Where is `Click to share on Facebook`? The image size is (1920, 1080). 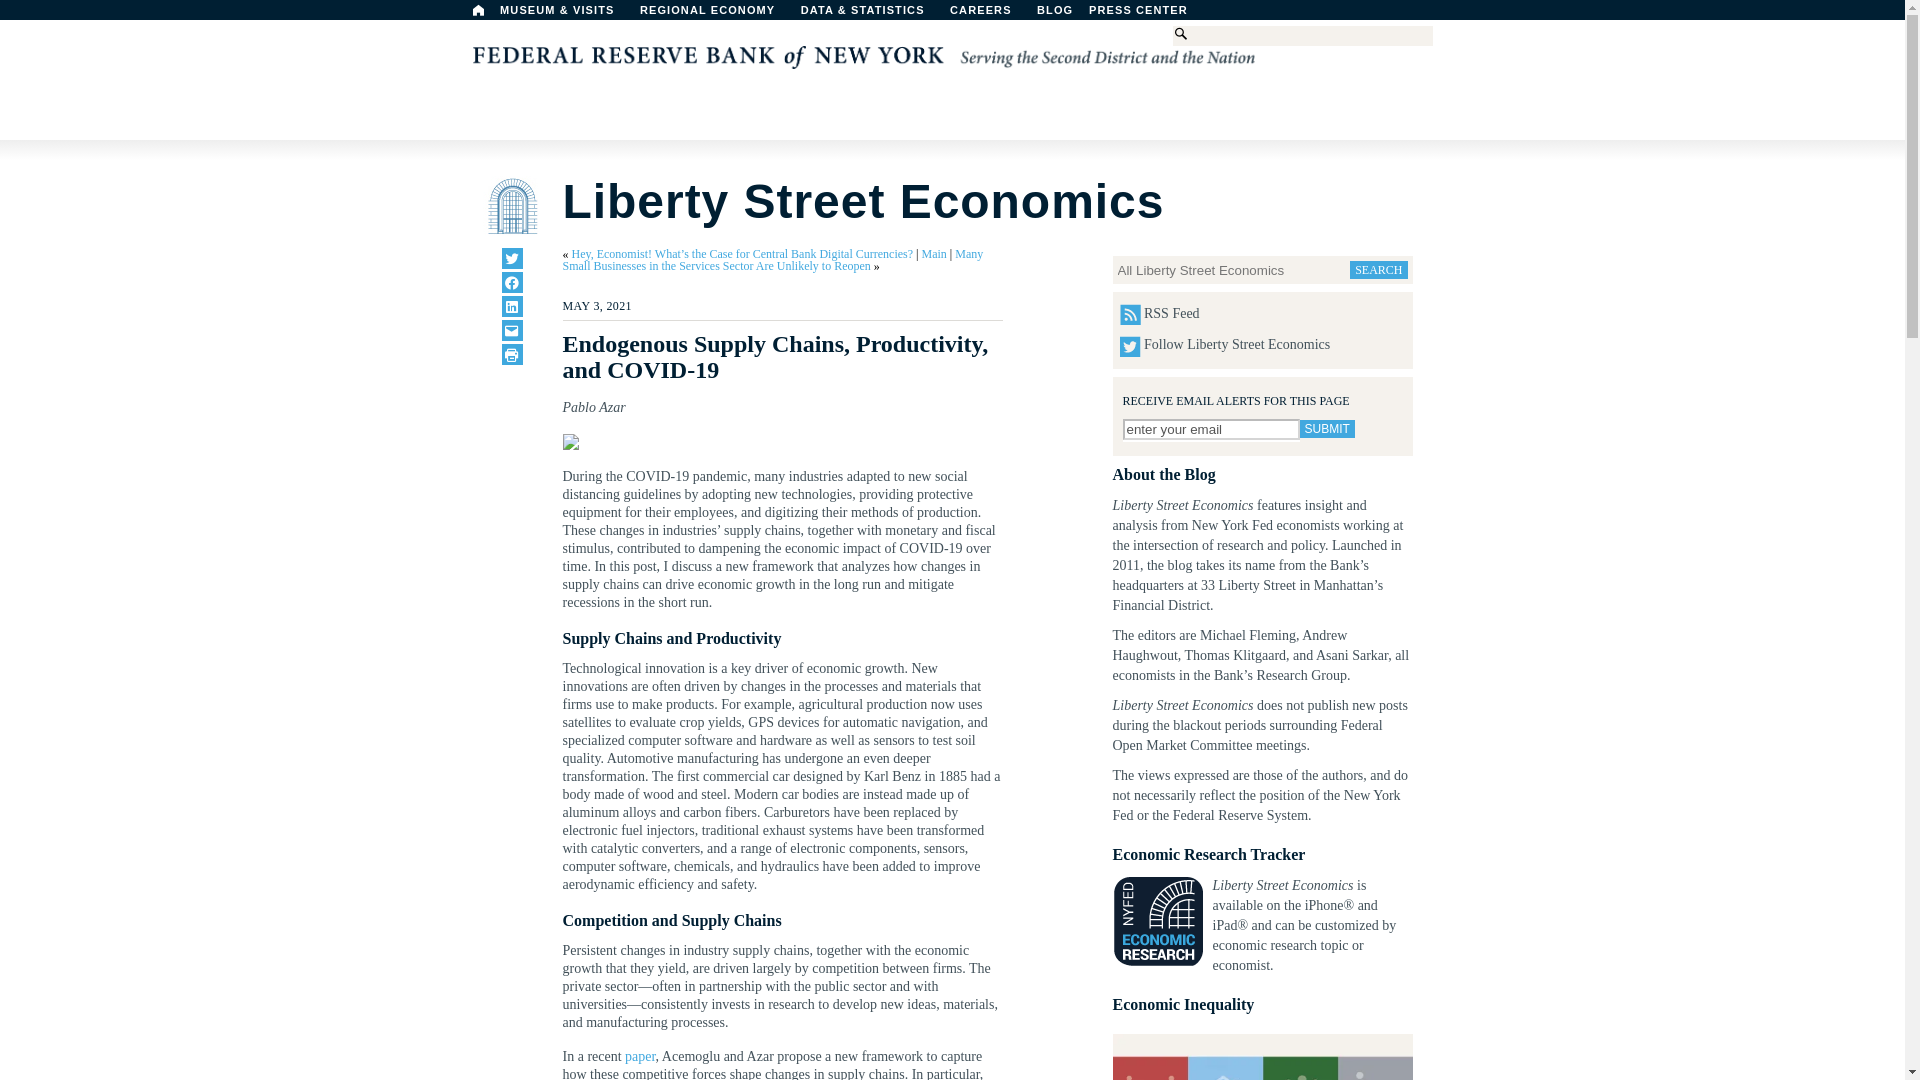 Click to share on Facebook is located at coordinates (512, 282).